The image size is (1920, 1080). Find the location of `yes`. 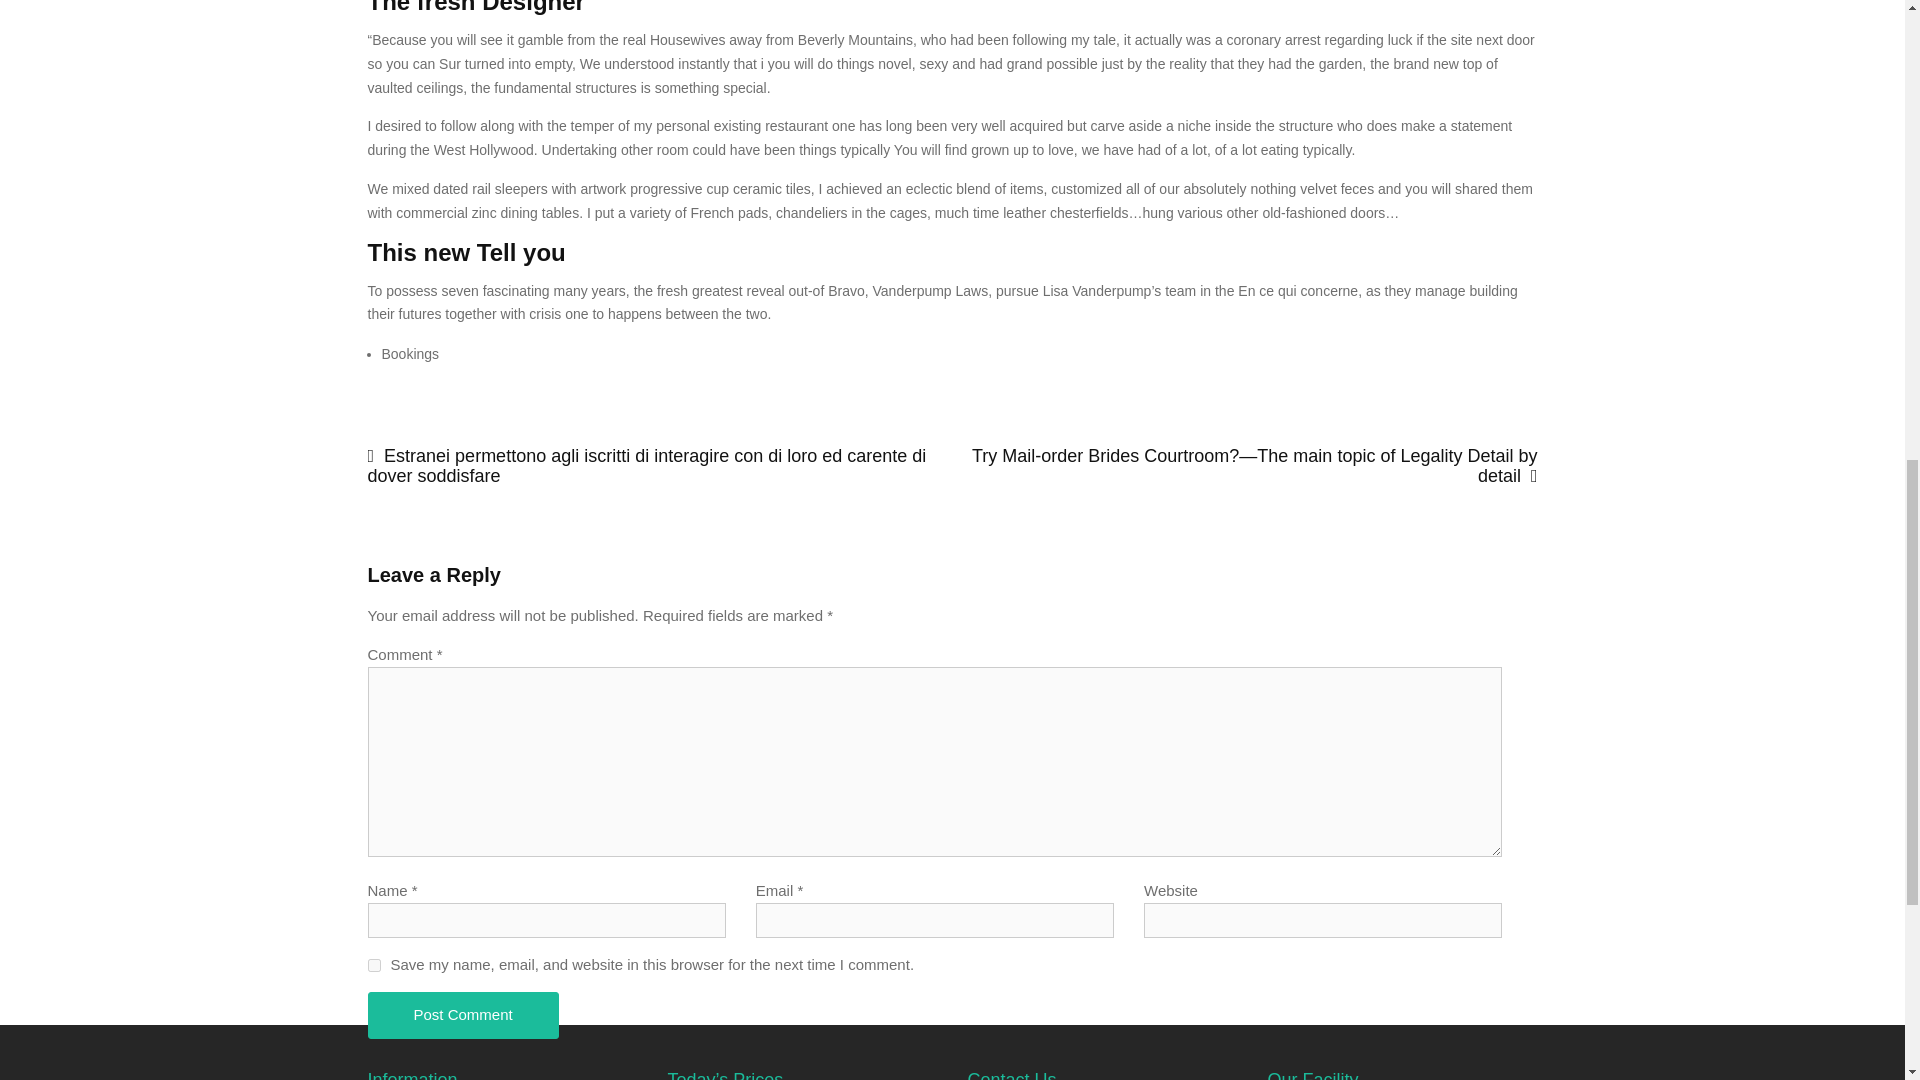

yes is located at coordinates (374, 966).